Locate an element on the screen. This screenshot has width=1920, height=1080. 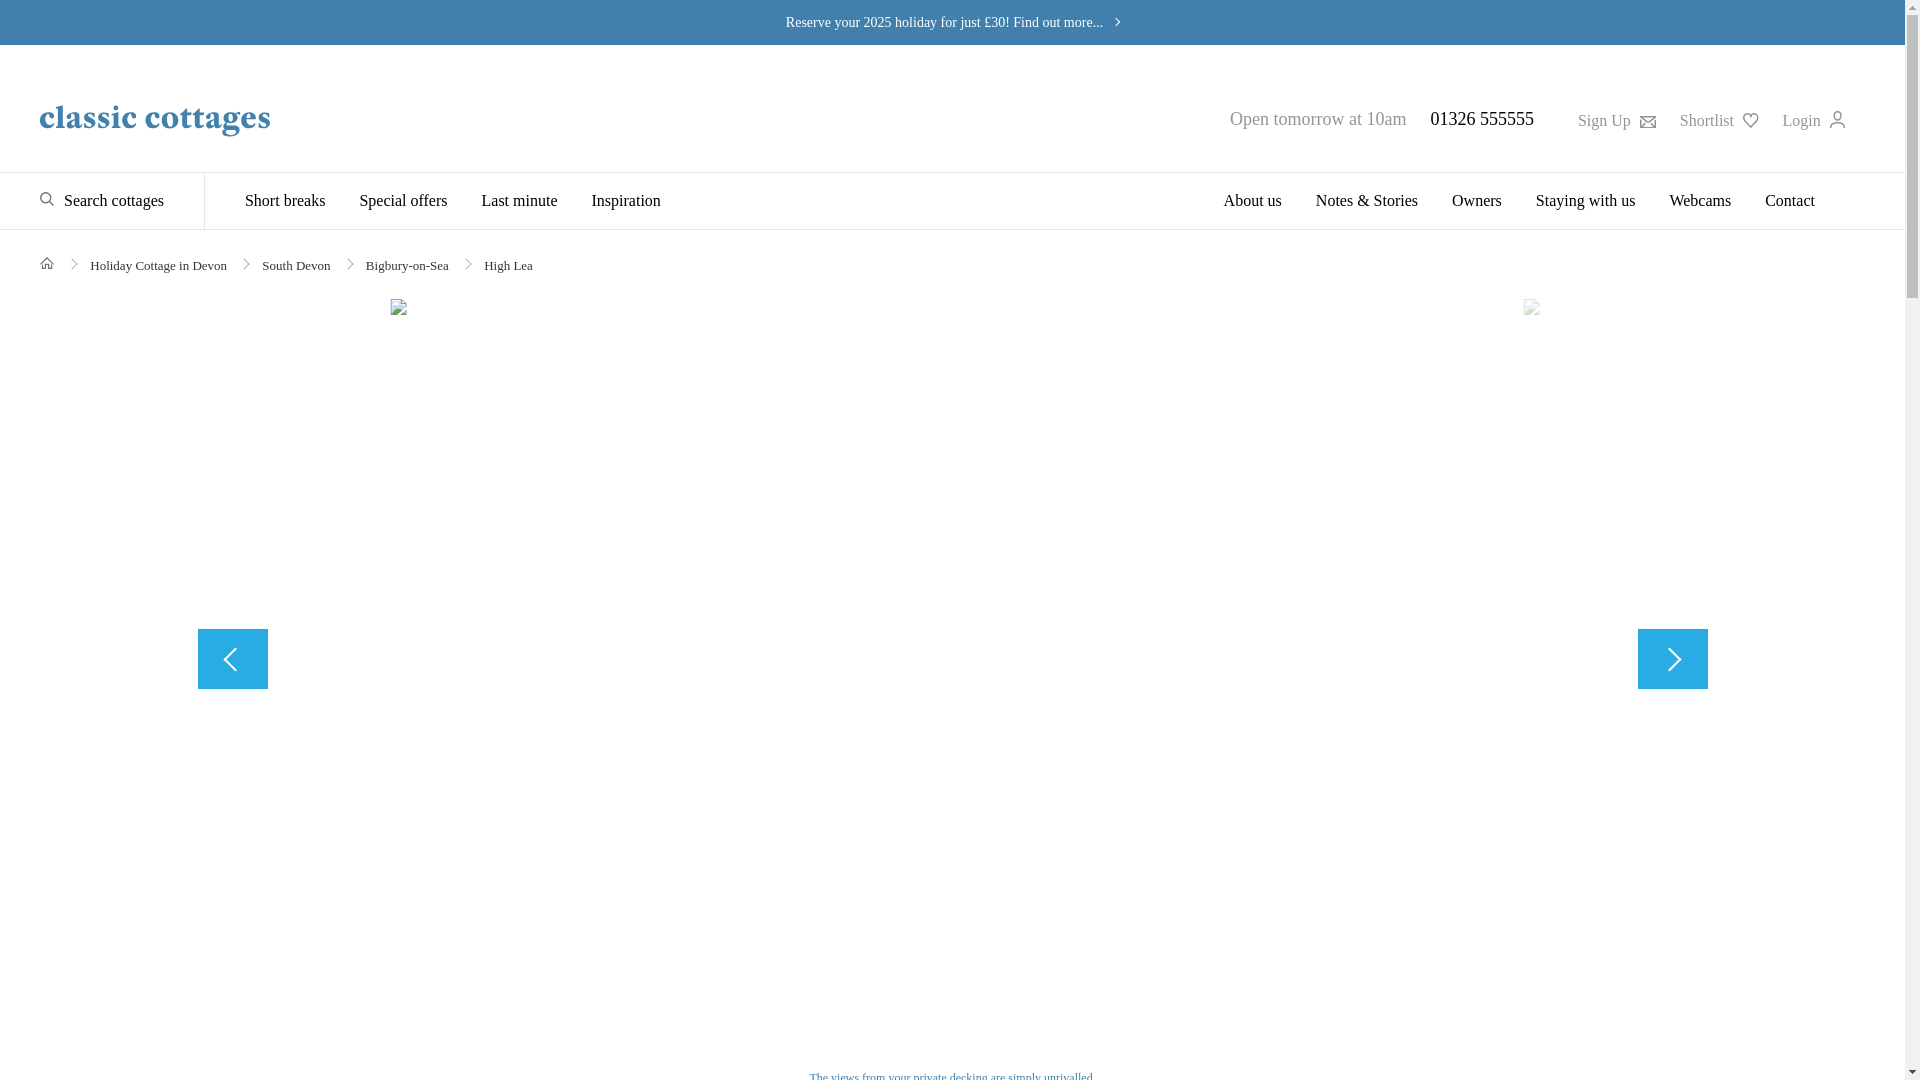
Sign Up is located at coordinates (1616, 120).